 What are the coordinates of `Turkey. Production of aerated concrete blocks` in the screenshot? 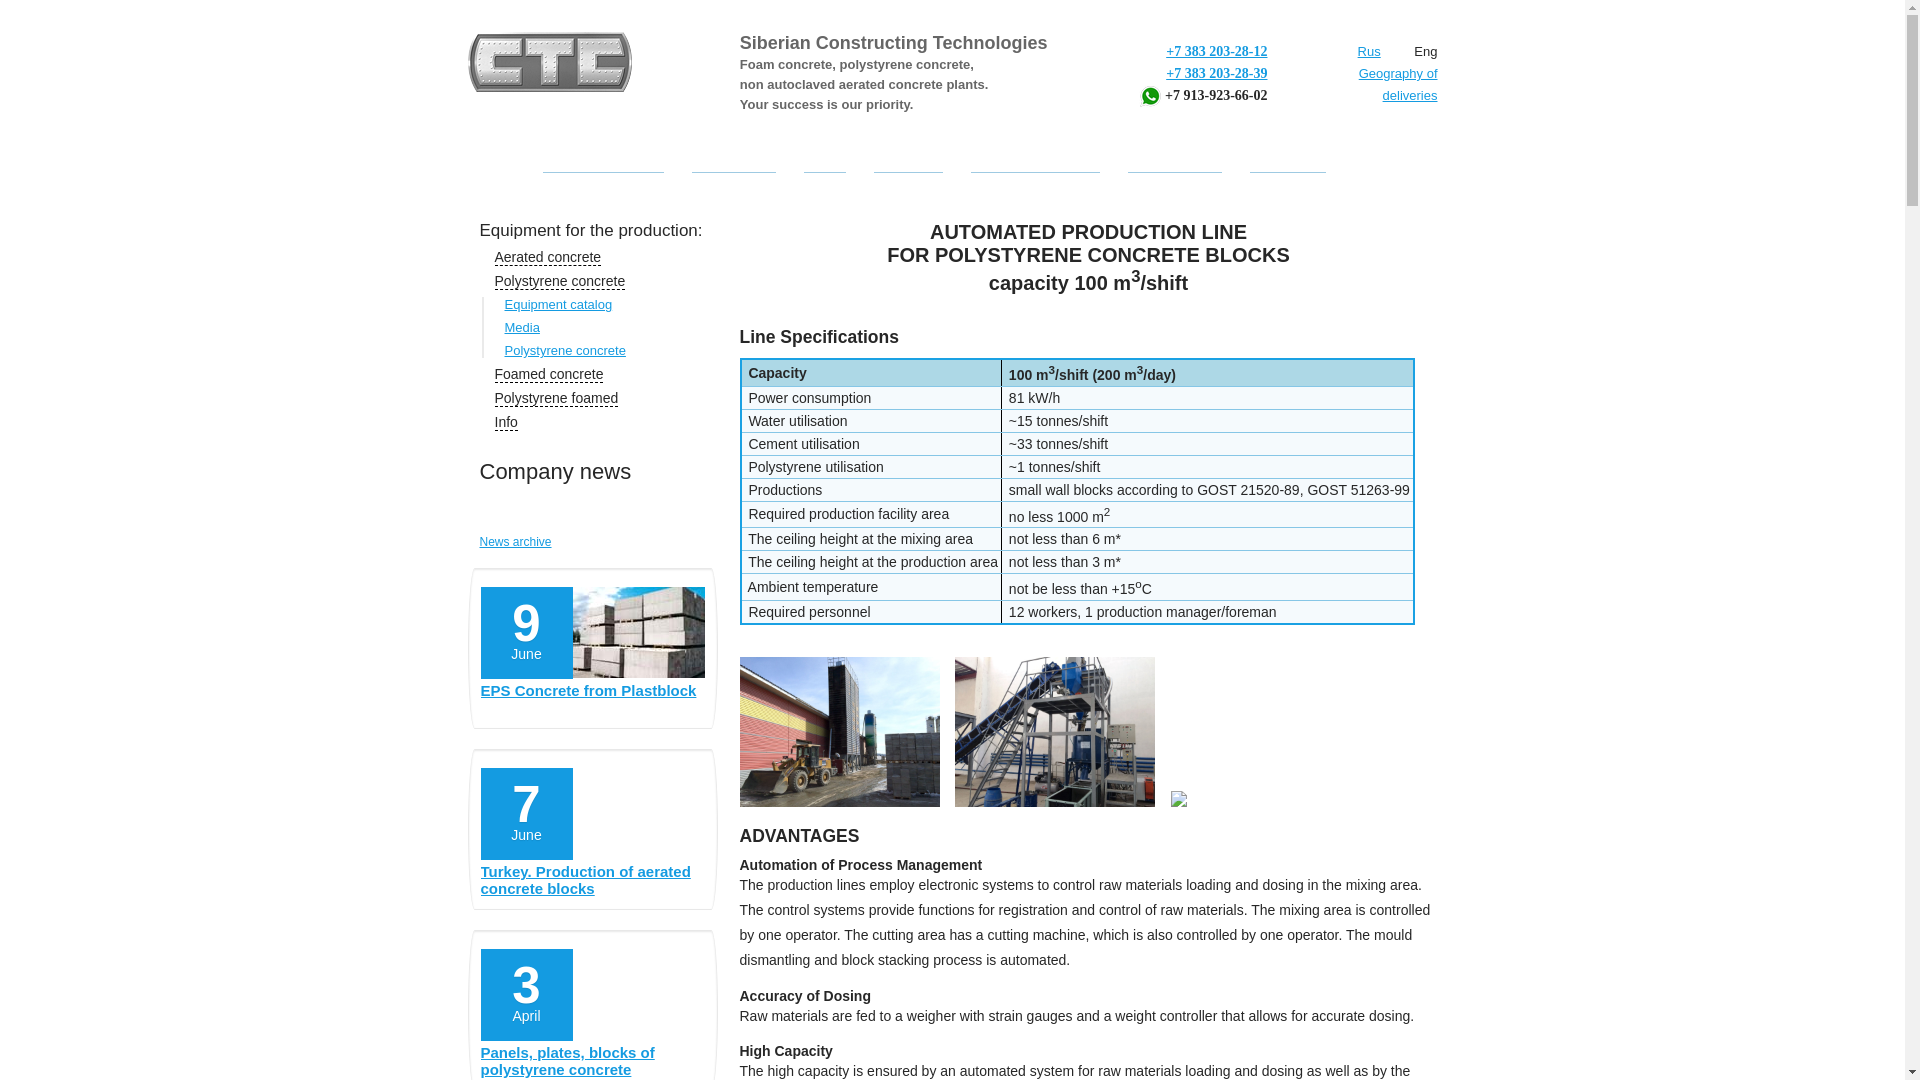 It's located at (592, 884).